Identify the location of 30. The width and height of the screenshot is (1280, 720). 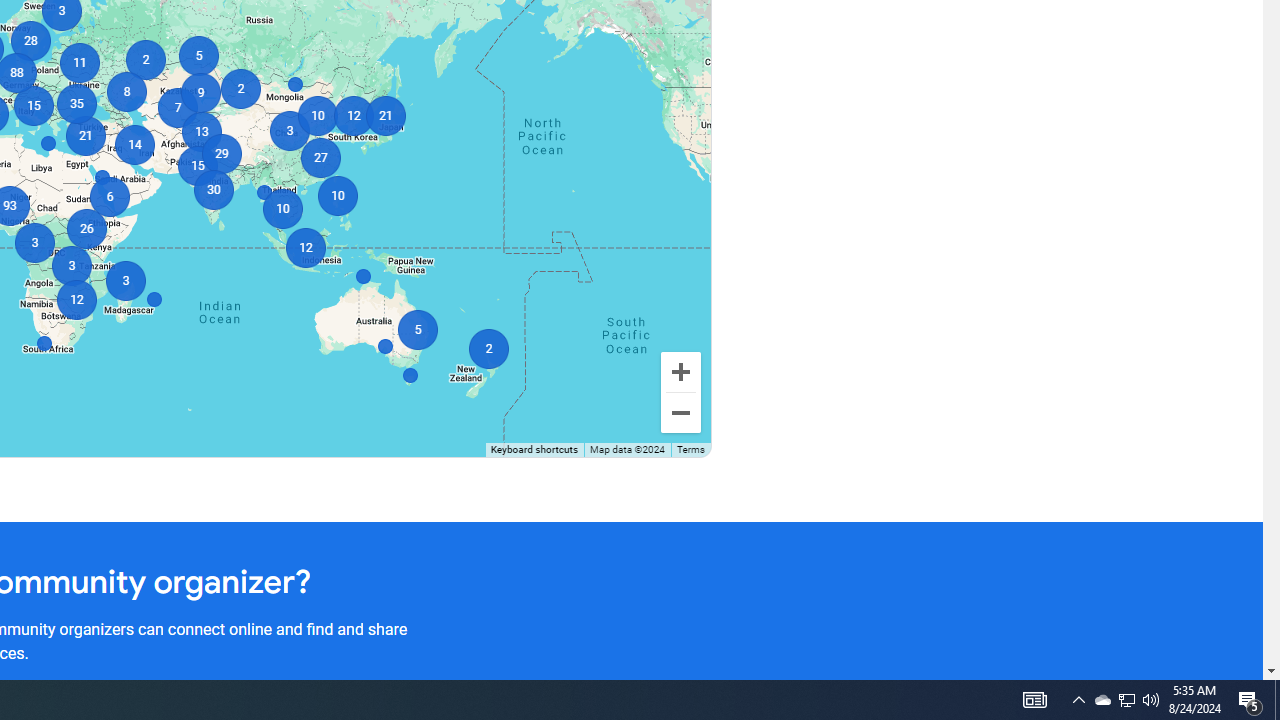
(214, 190).